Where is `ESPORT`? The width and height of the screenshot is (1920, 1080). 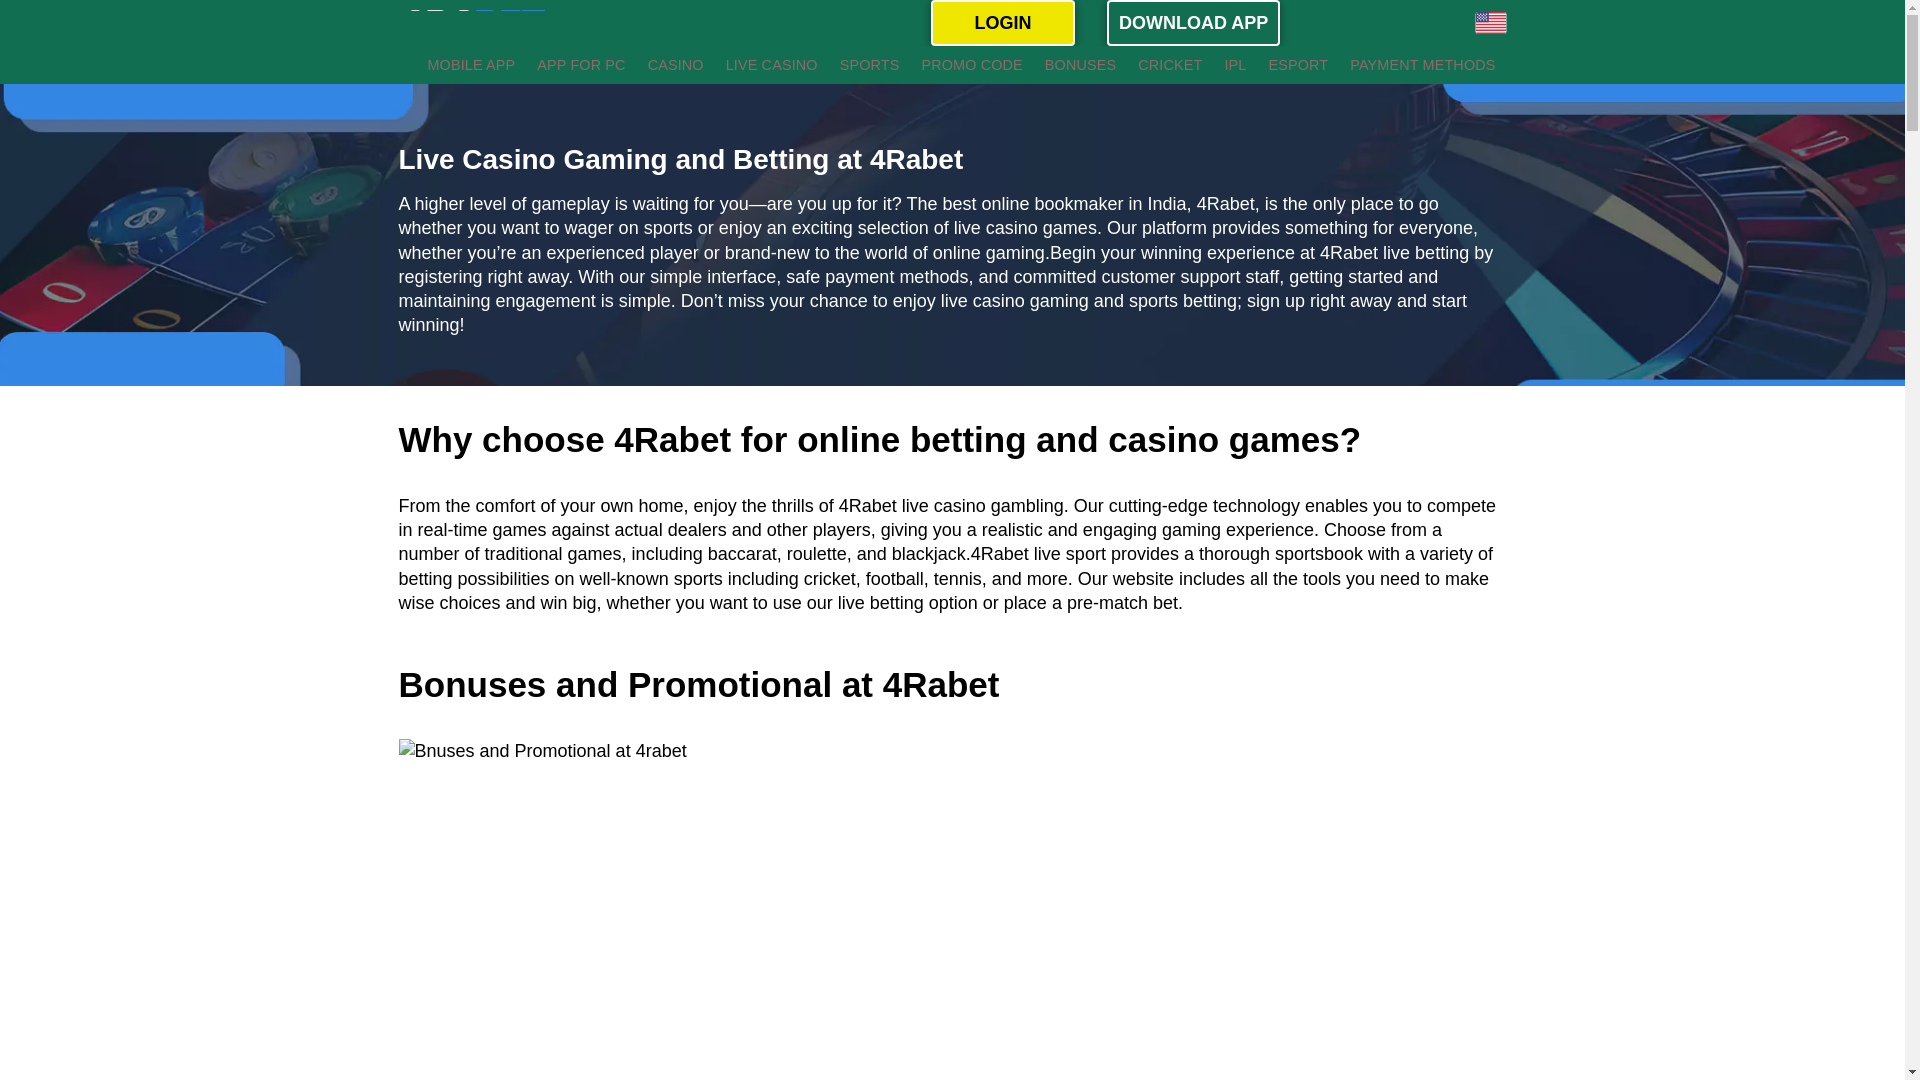
ESPORT is located at coordinates (1298, 65).